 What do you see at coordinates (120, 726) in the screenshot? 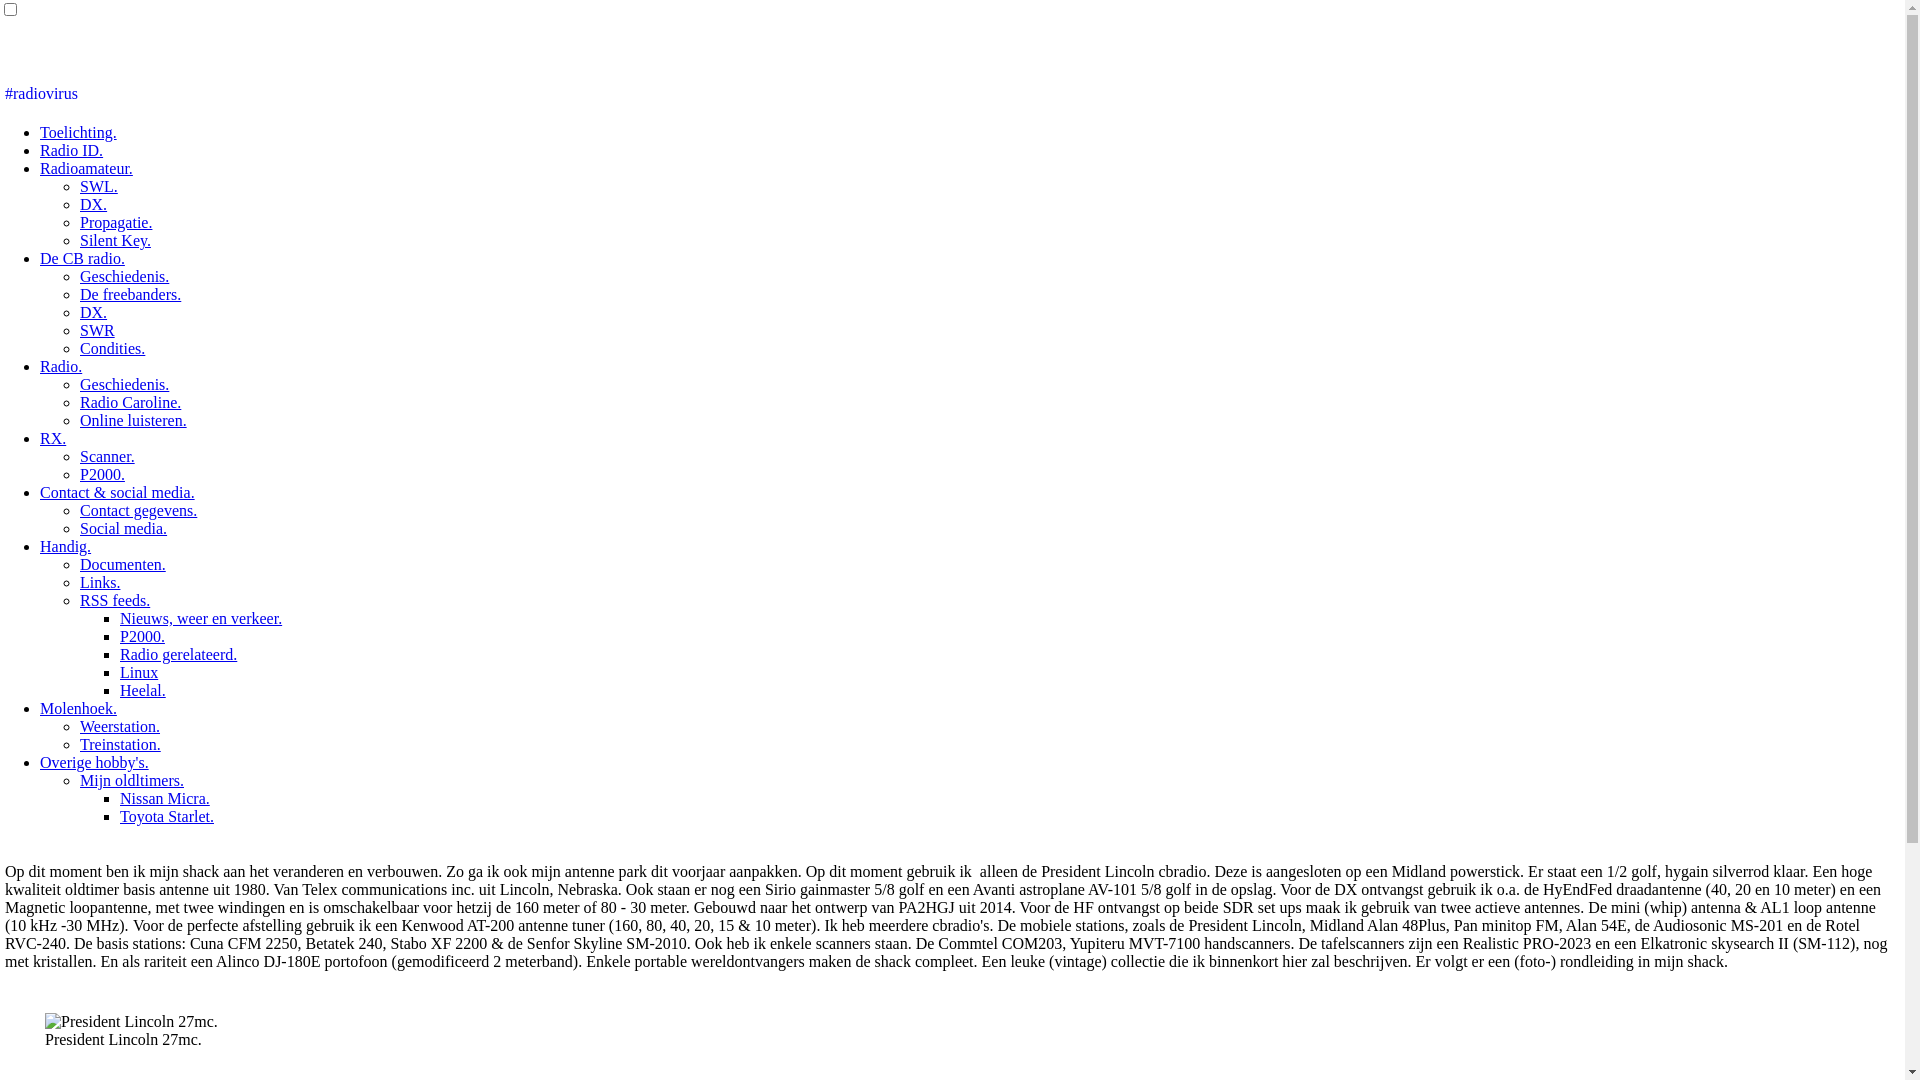
I see `Weerstation.` at bounding box center [120, 726].